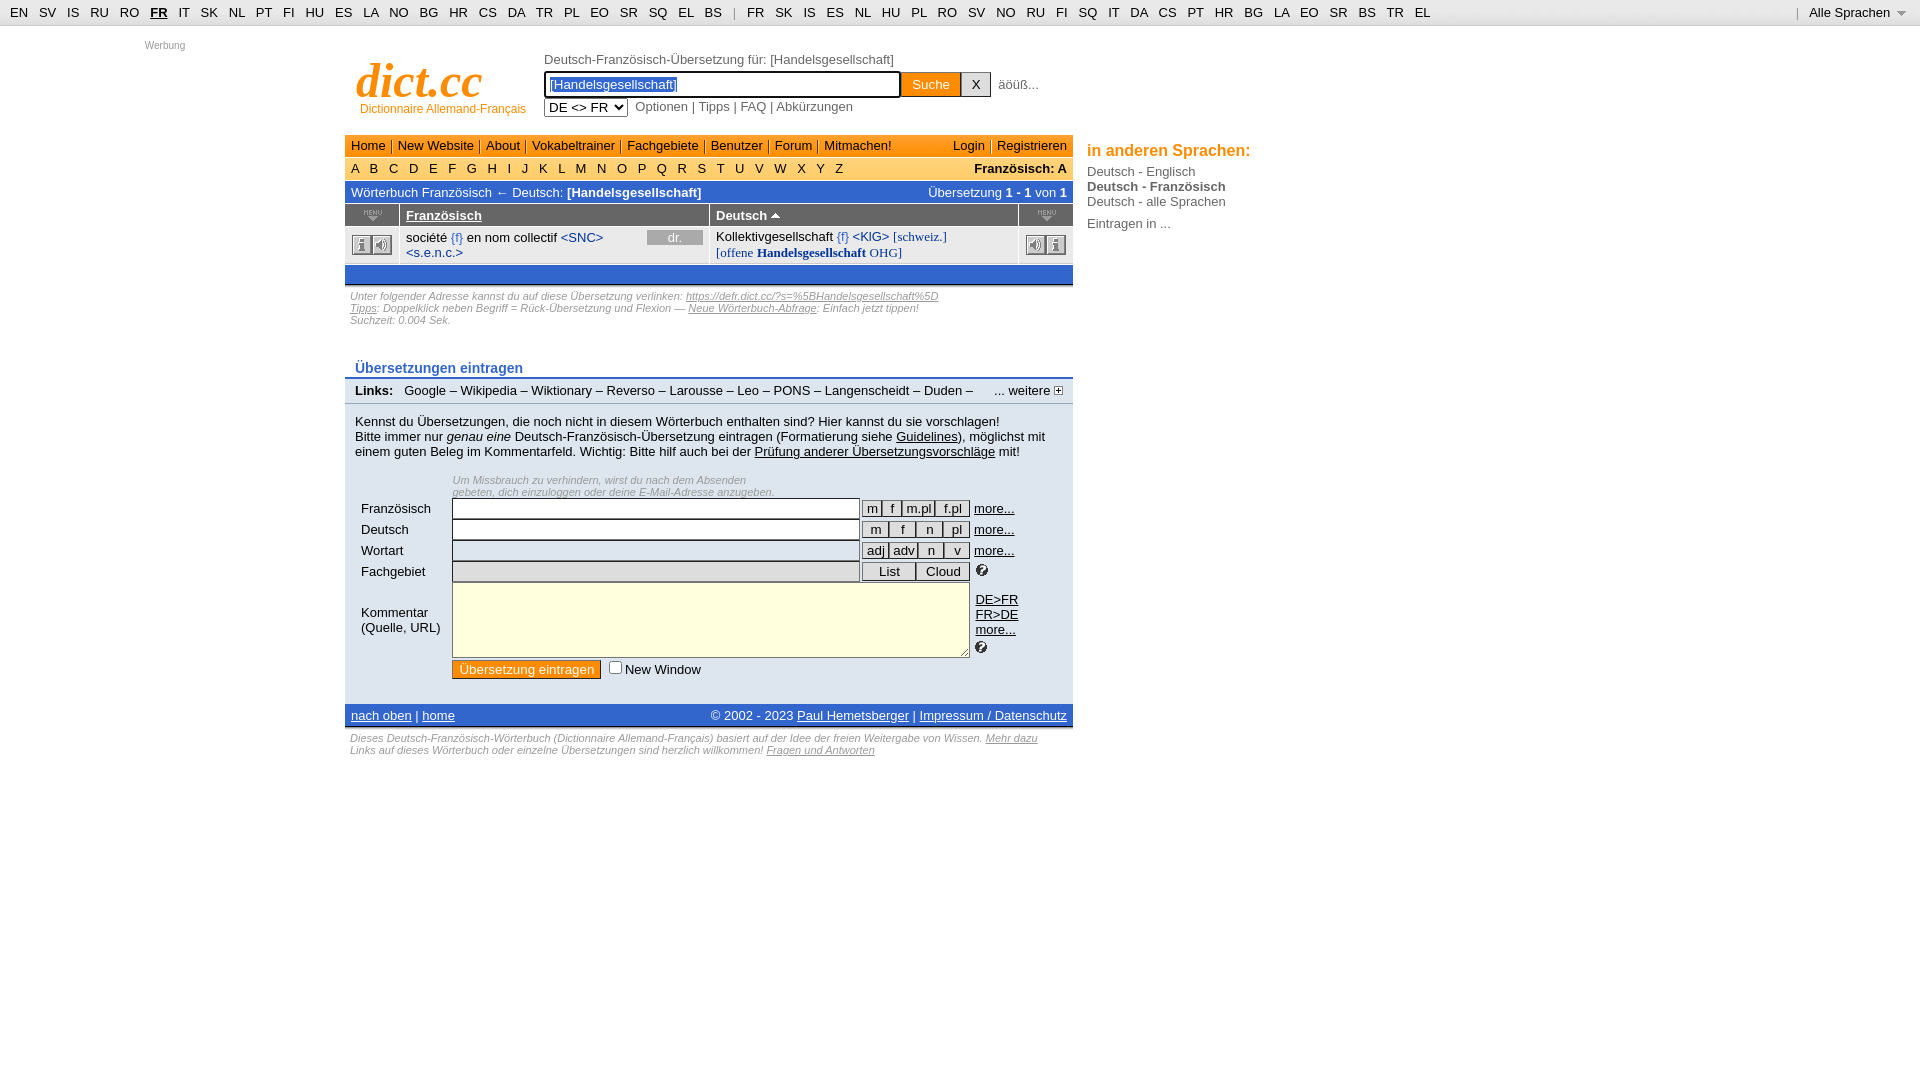 Image resolution: width=1920 pixels, height=1080 pixels. I want to click on D, so click(414, 168).